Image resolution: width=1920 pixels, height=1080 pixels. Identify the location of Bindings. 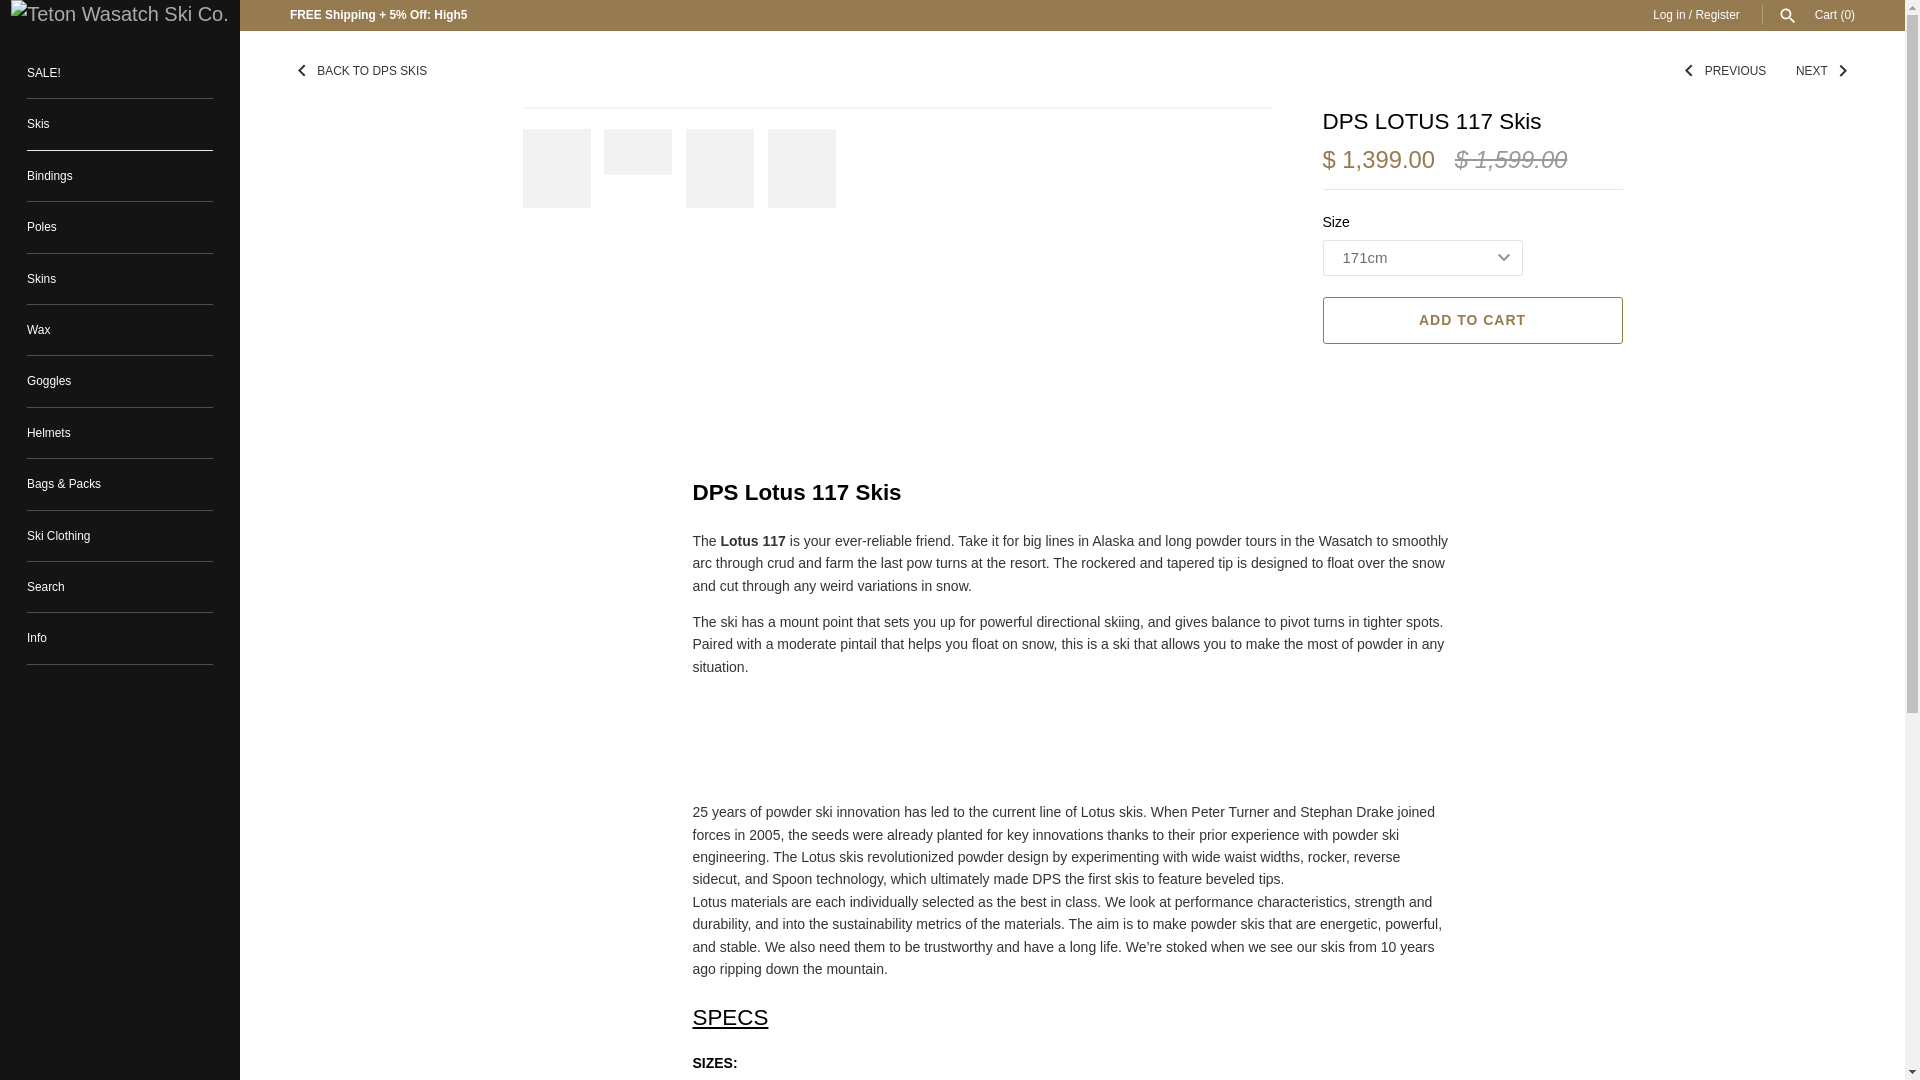
(120, 176).